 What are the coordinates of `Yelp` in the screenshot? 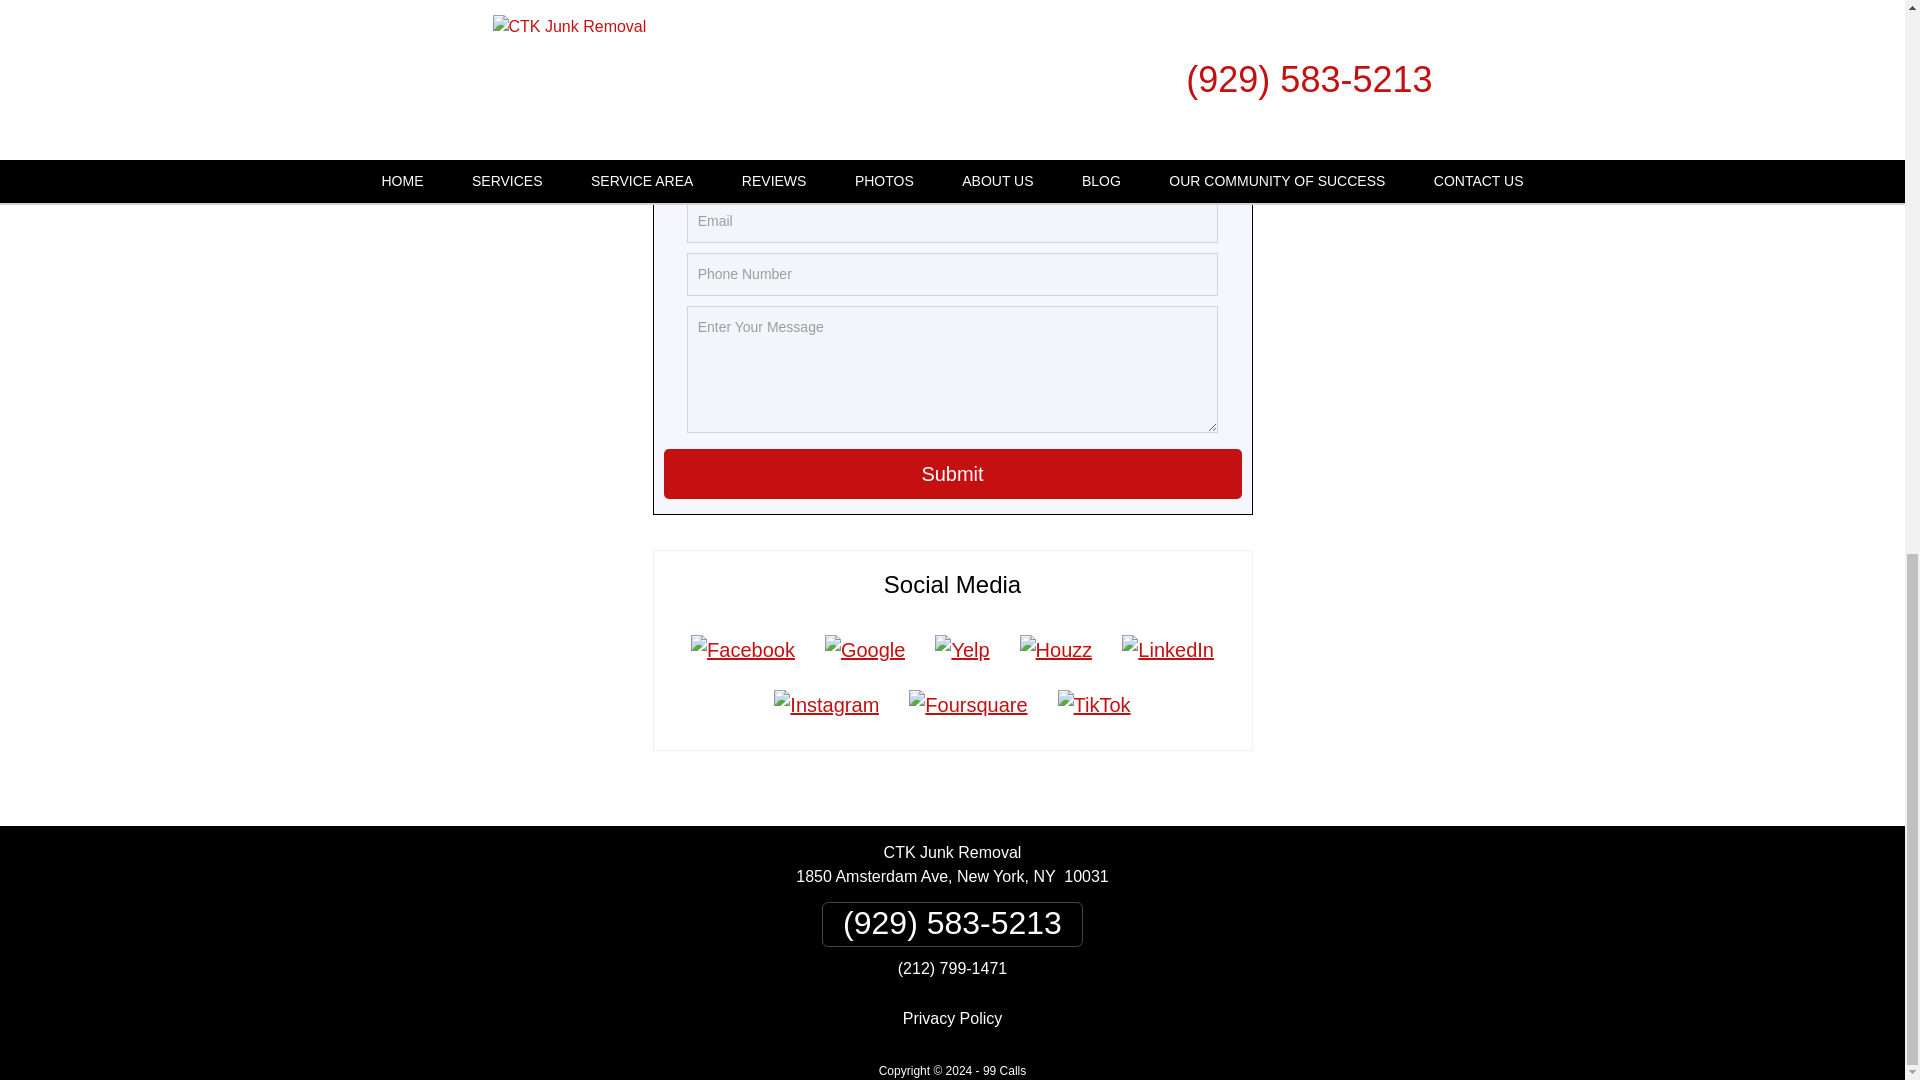 It's located at (962, 650).